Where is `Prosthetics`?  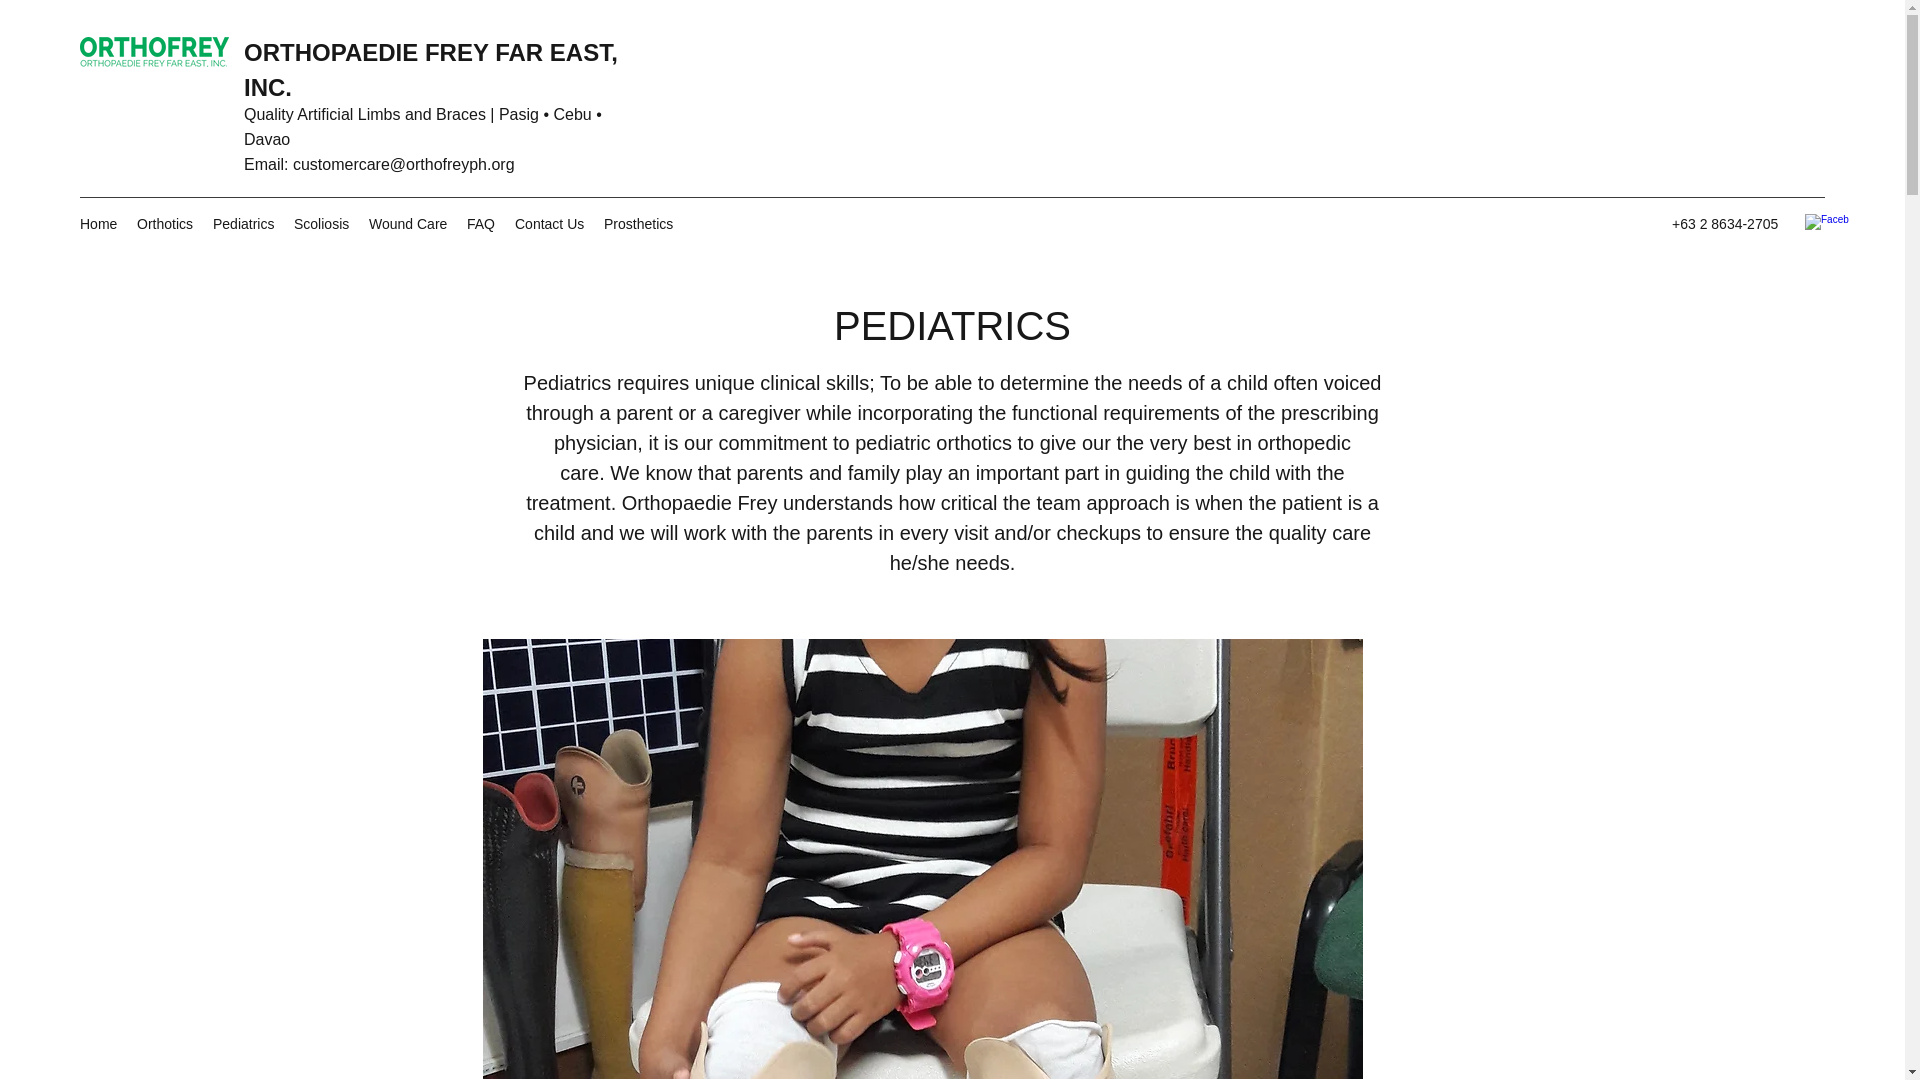 Prosthetics is located at coordinates (638, 224).